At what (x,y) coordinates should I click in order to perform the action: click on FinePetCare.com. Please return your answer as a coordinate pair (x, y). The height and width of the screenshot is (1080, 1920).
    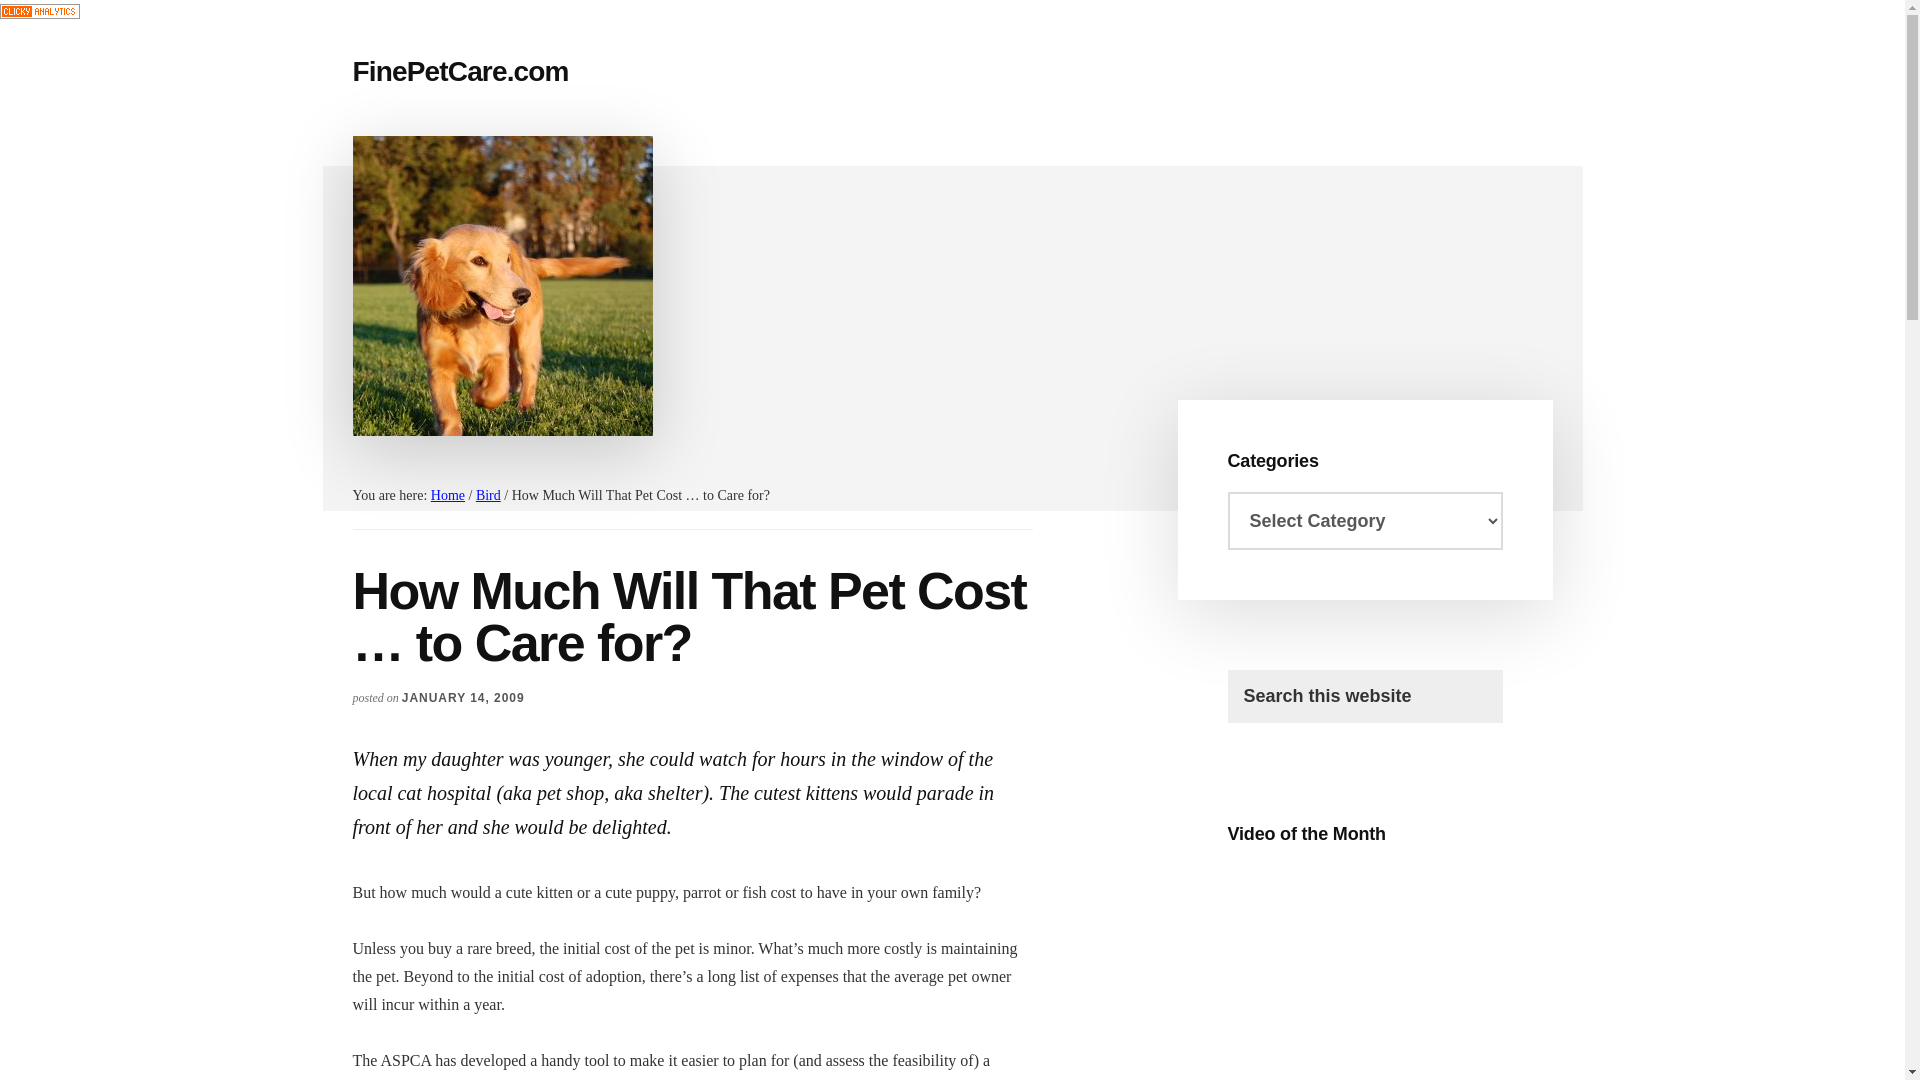
    Looking at the image, I should click on (460, 72).